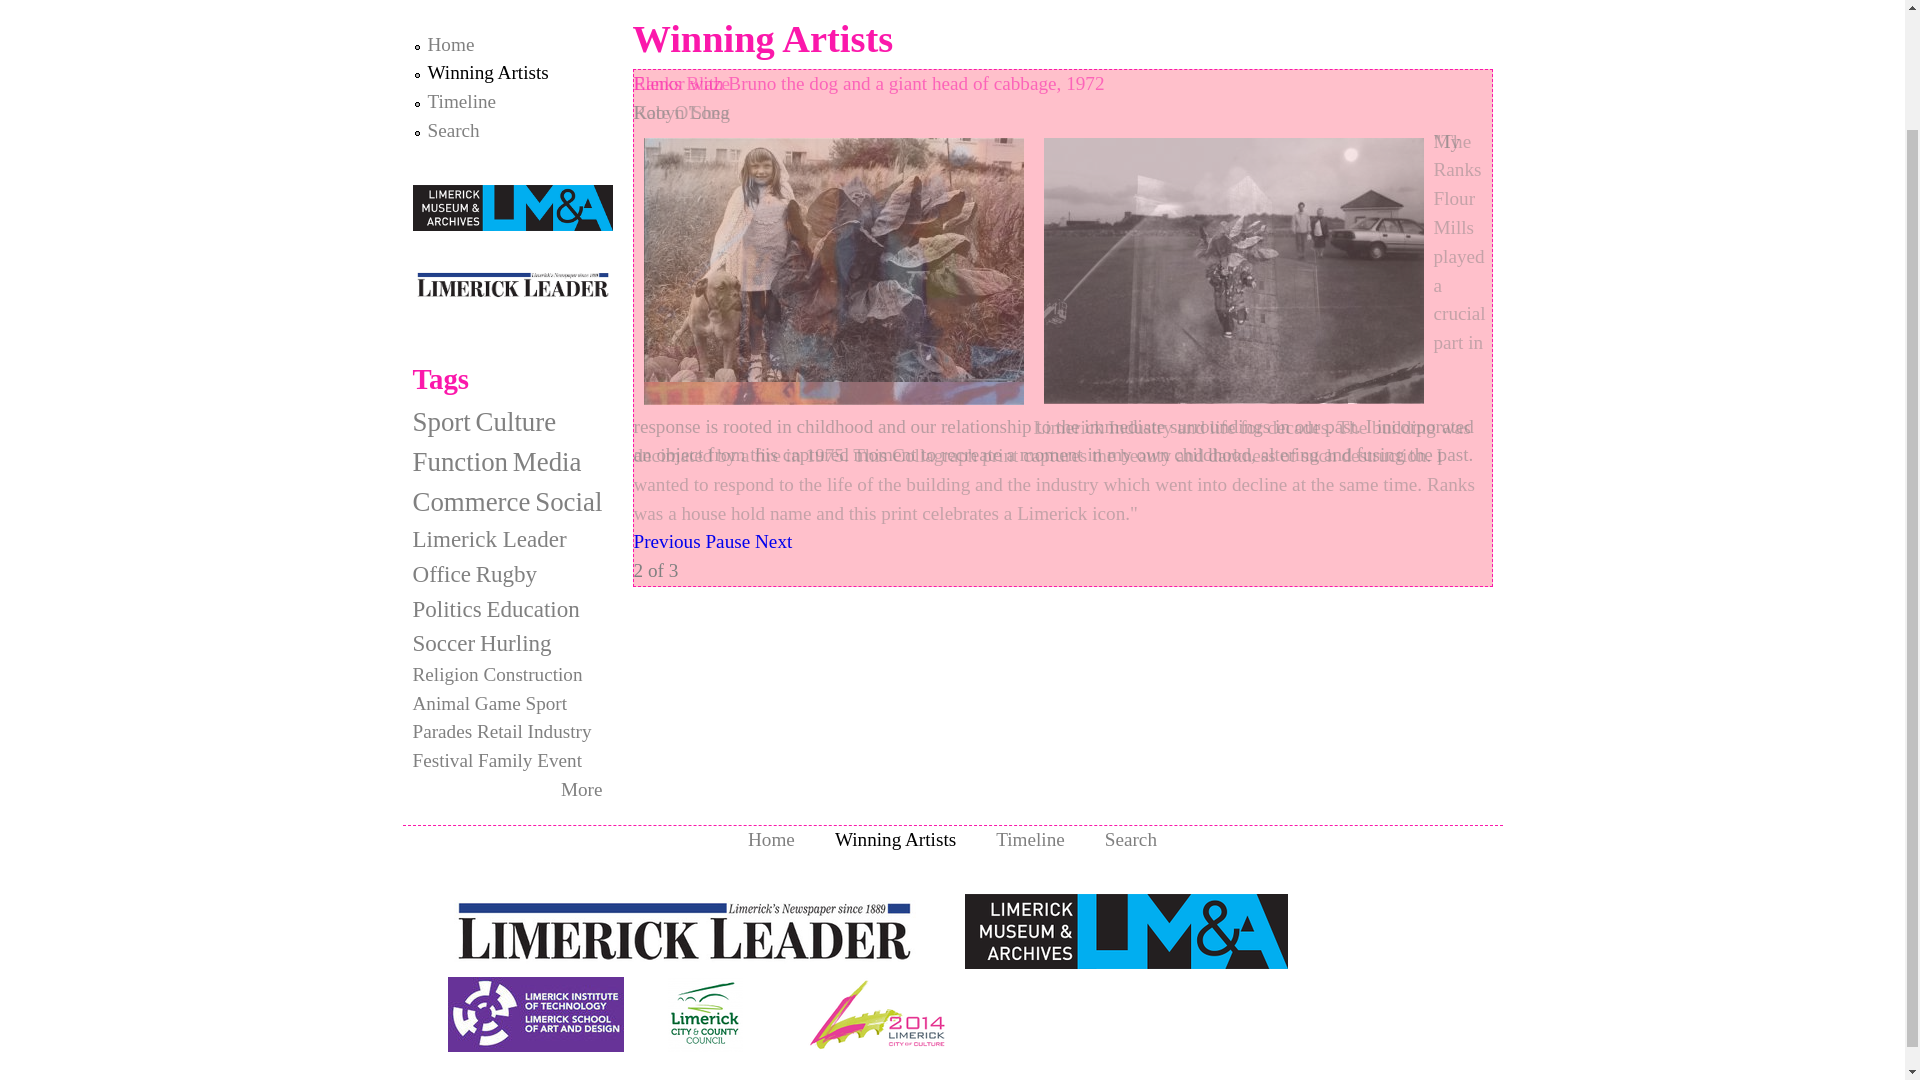 This screenshot has width=1920, height=1080. What do you see at coordinates (488, 72) in the screenshot?
I see `Winning Artists` at bounding box center [488, 72].